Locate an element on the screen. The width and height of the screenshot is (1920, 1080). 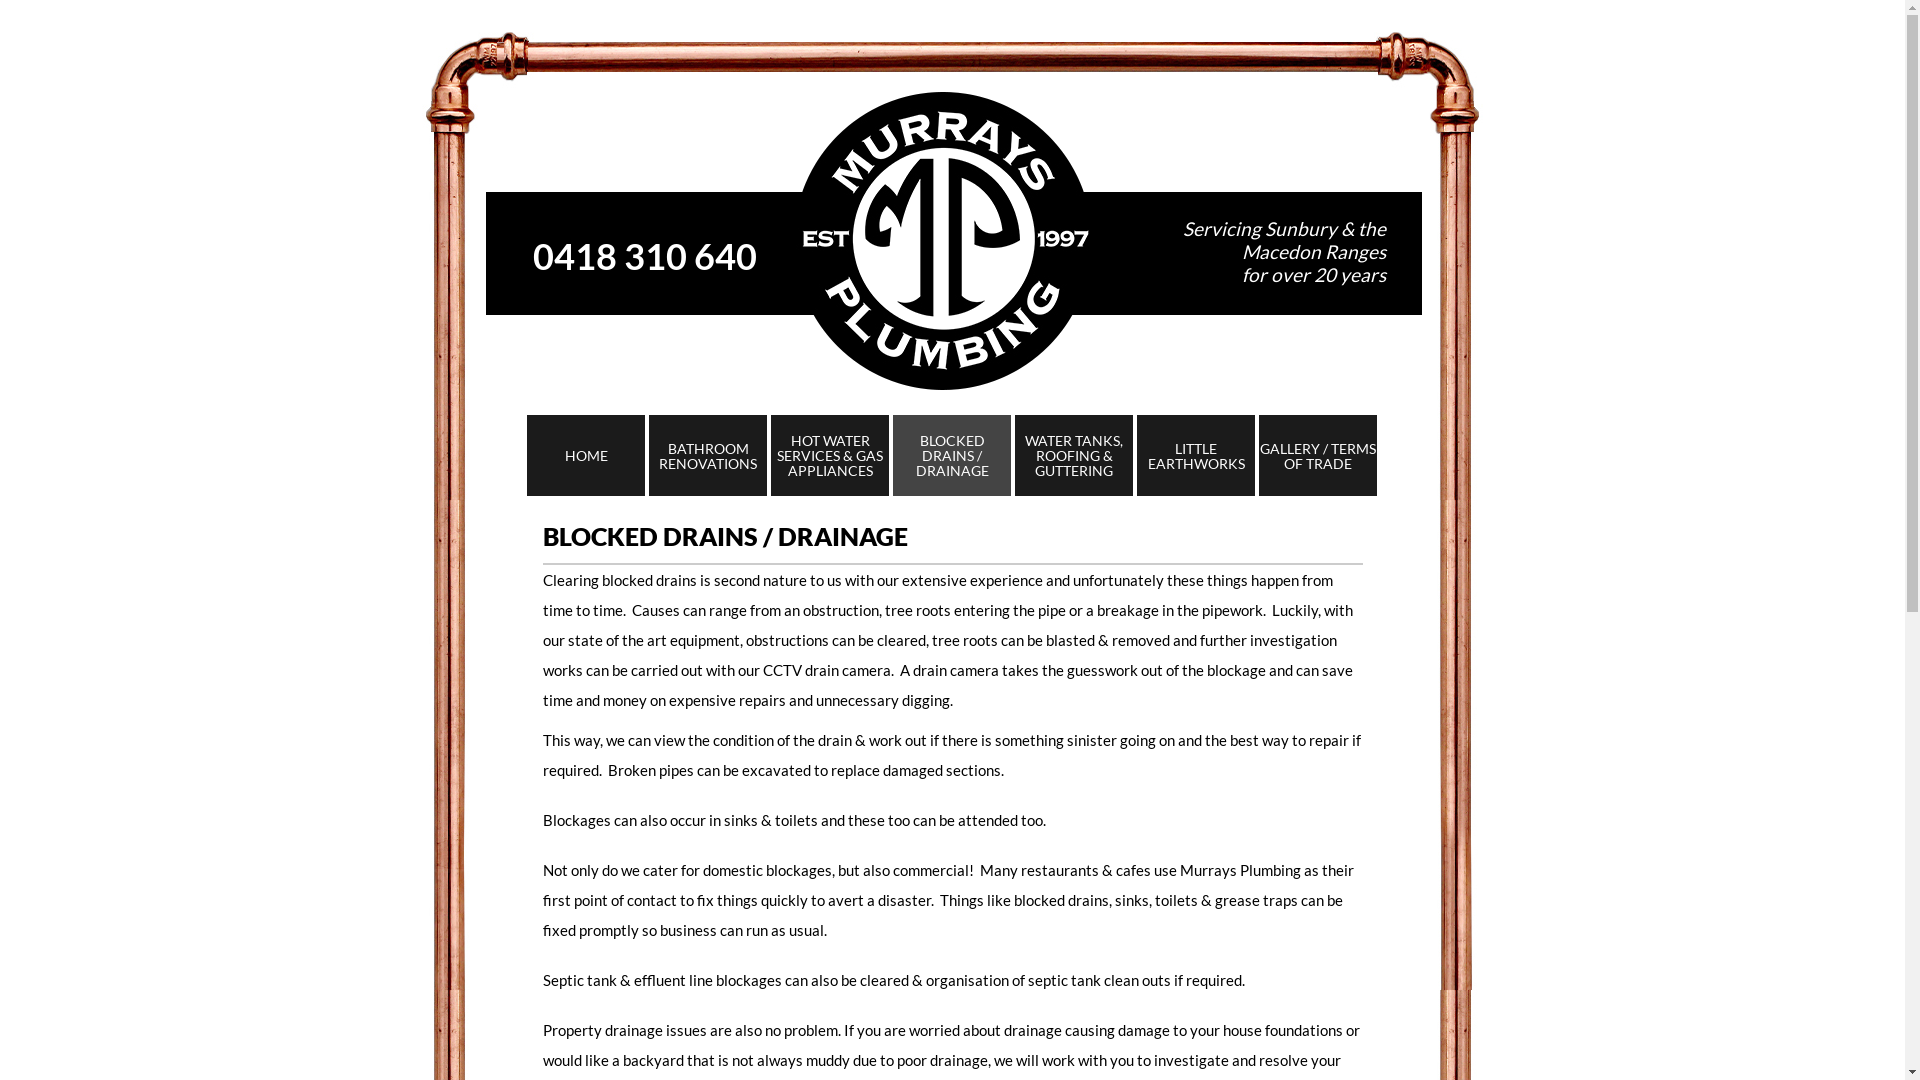
LITTLE EARTHWORKS is located at coordinates (1196, 456).